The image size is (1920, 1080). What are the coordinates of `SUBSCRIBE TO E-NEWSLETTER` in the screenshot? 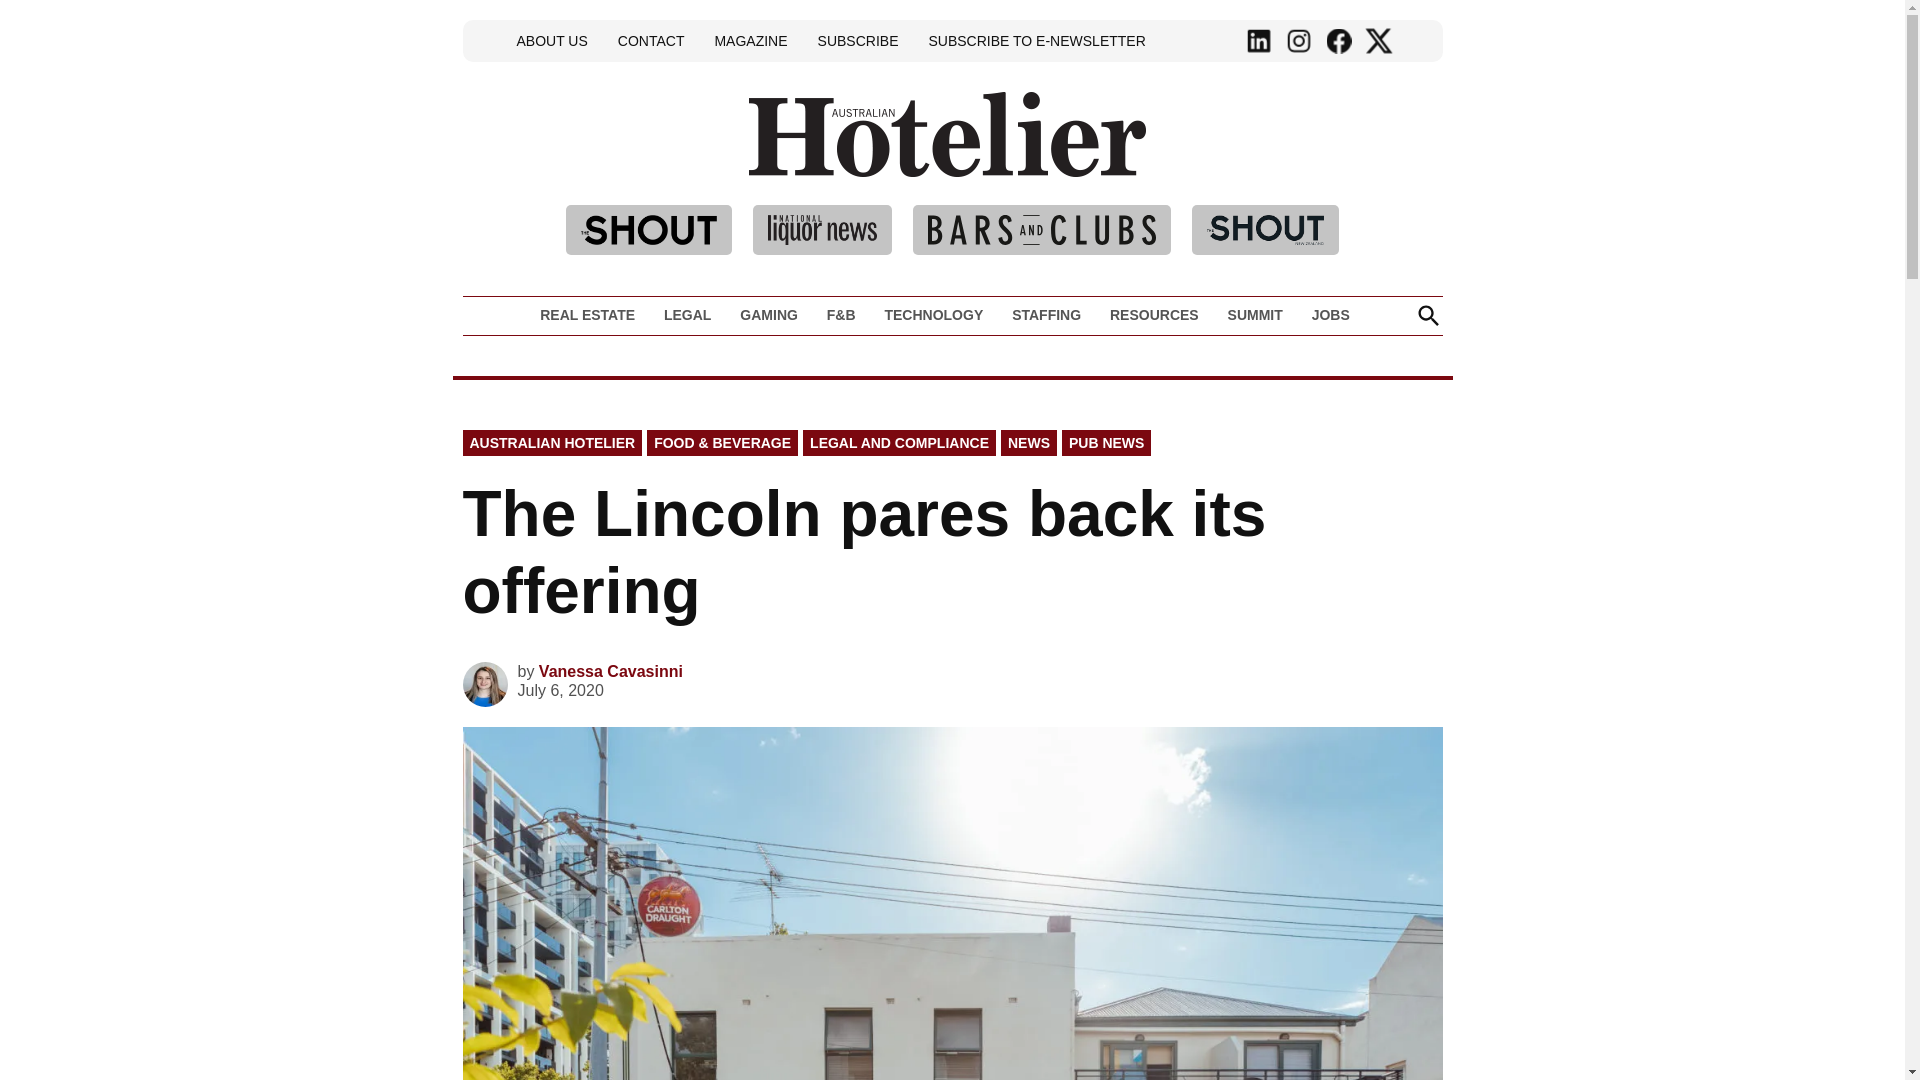 It's located at (1036, 40).